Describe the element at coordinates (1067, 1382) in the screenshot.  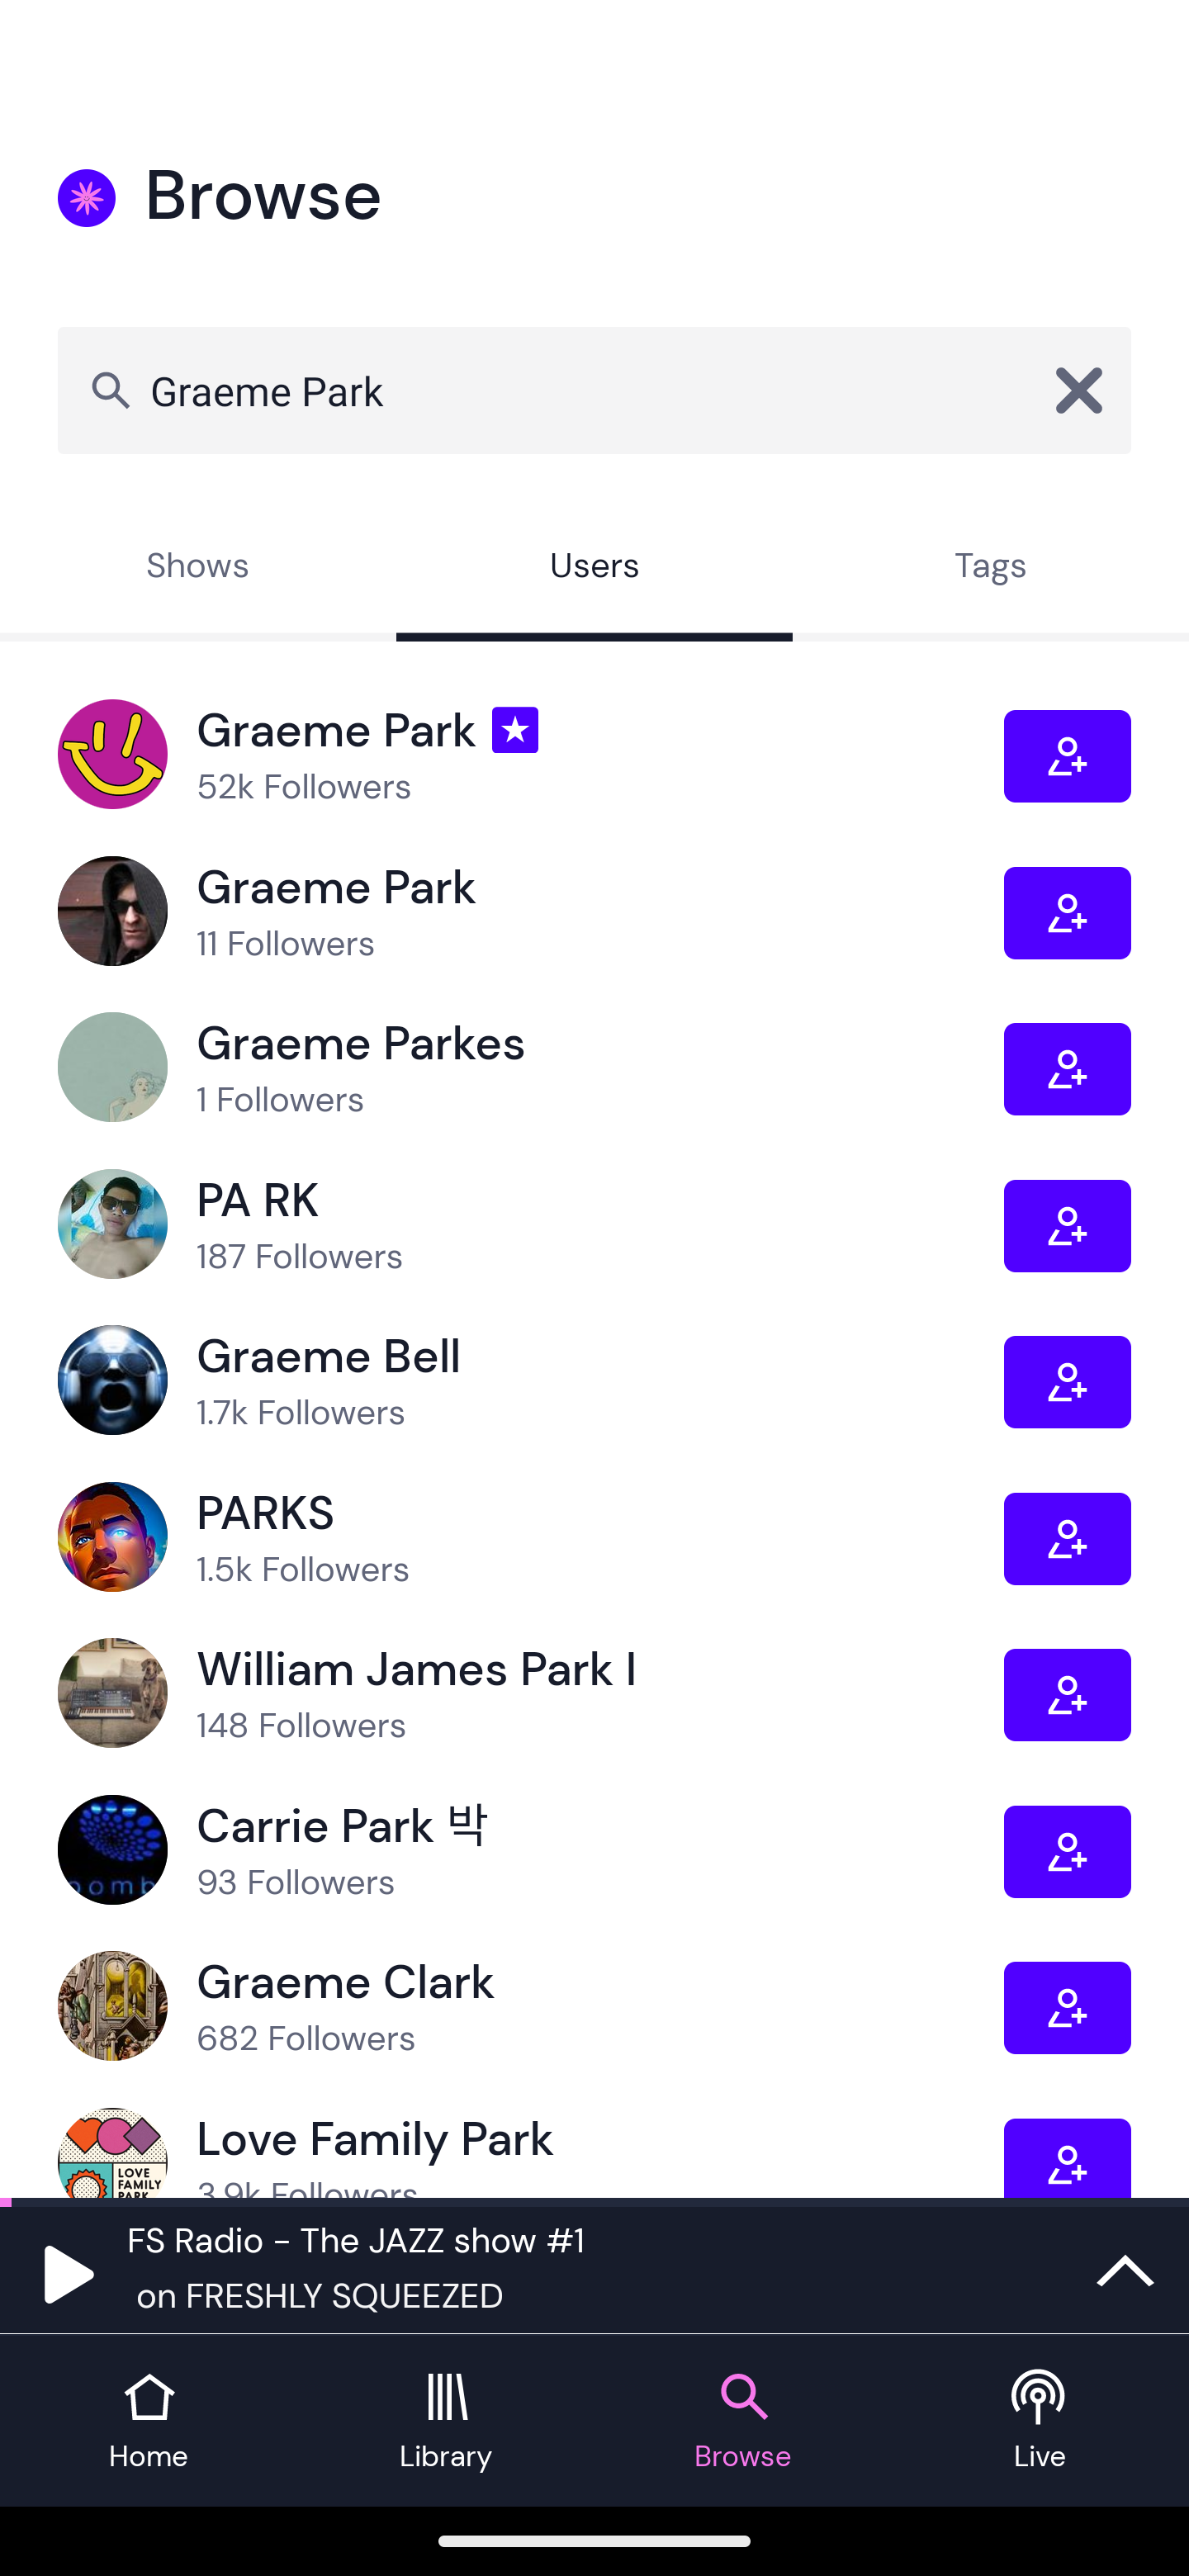
I see `Follow` at that location.